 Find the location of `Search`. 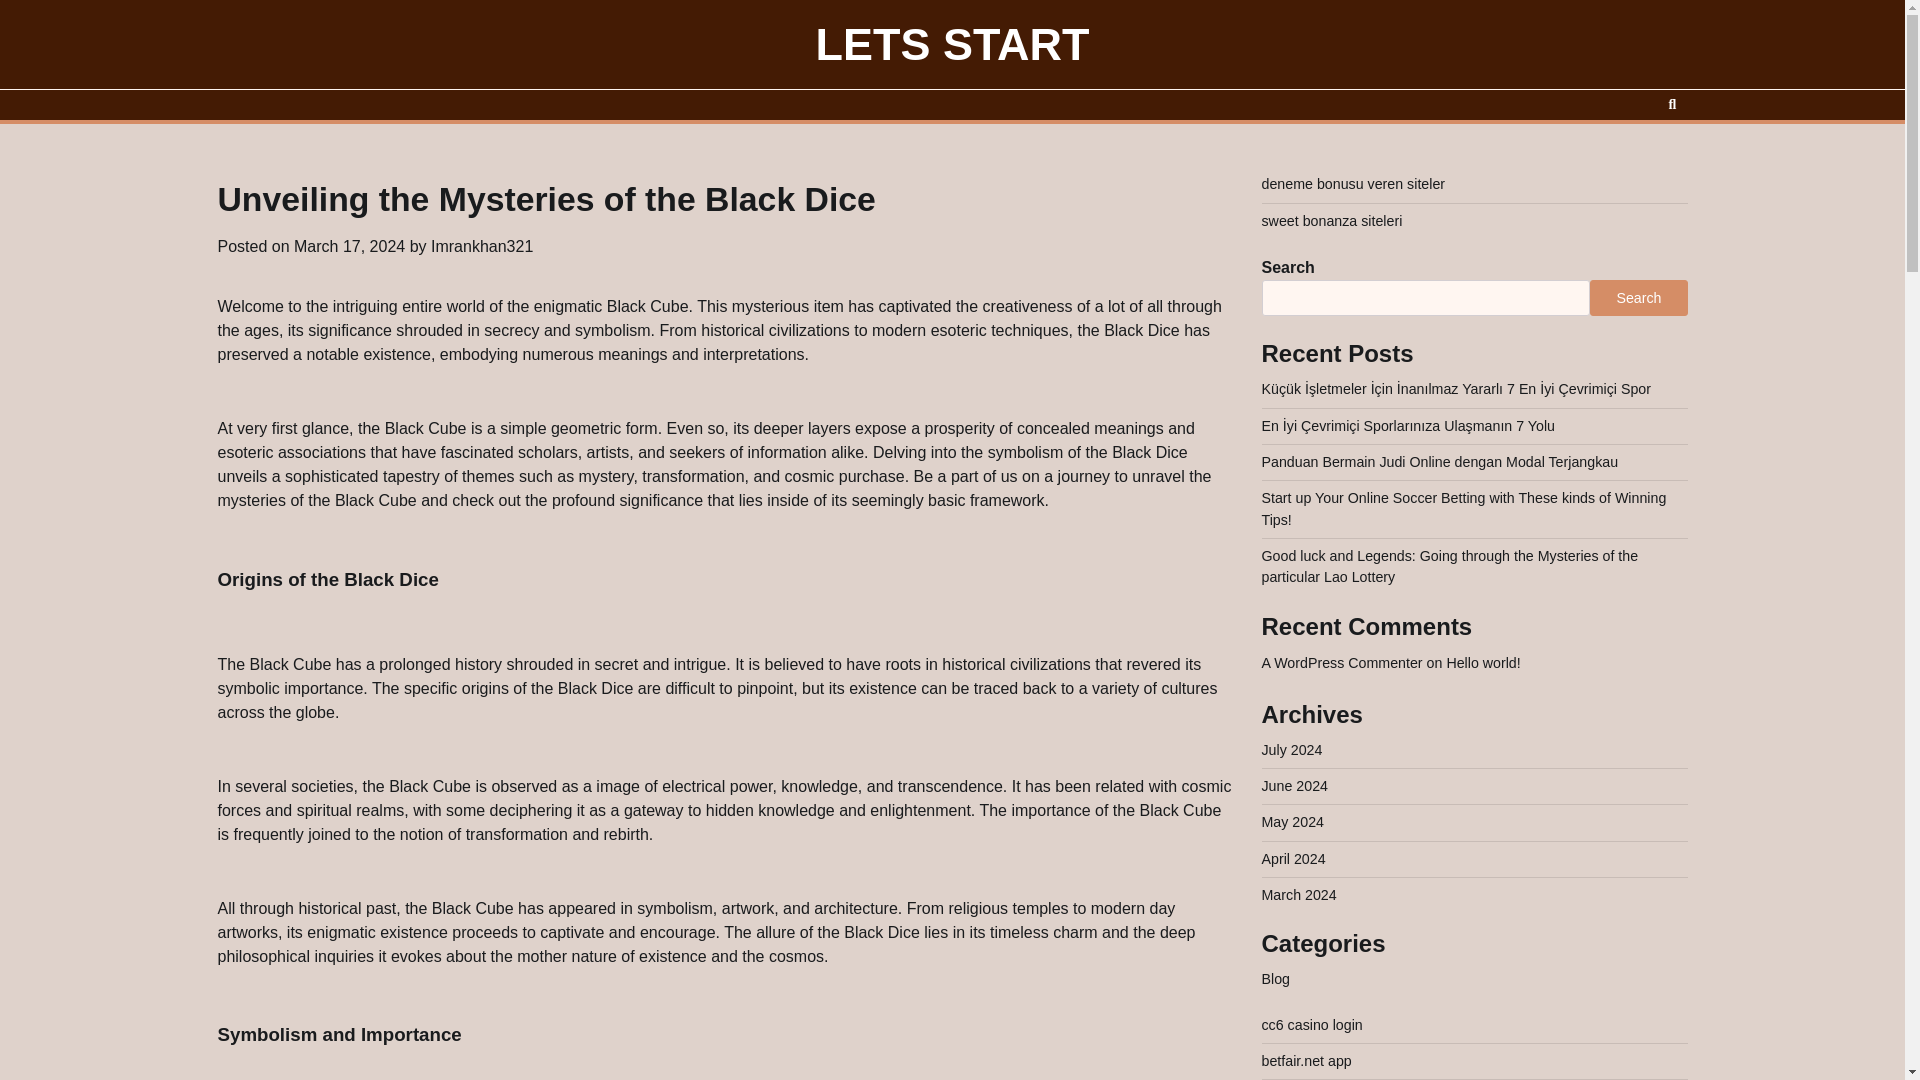

Search is located at coordinates (1636, 156).